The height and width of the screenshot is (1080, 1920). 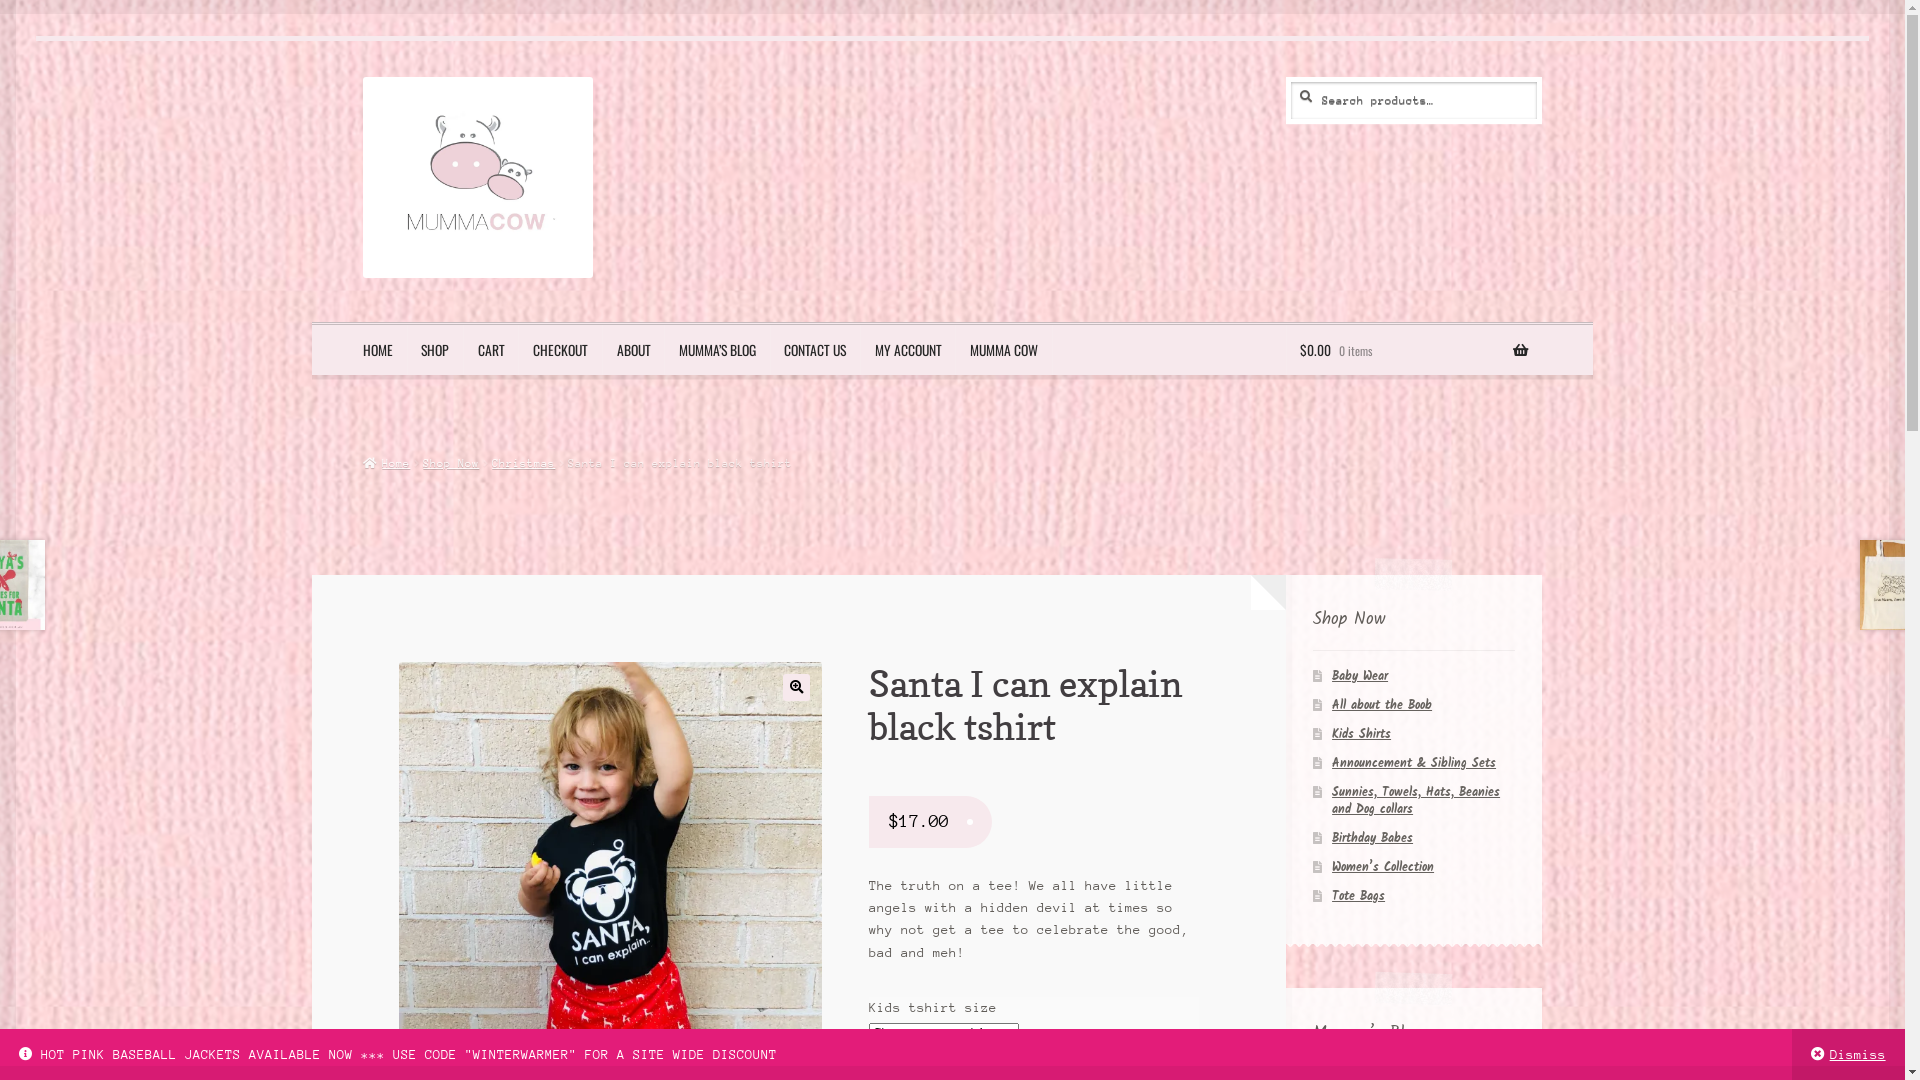 I want to click on Sunnies, Towels, Hats, Beanies and Dog collars, so click(x=1416, y=801).